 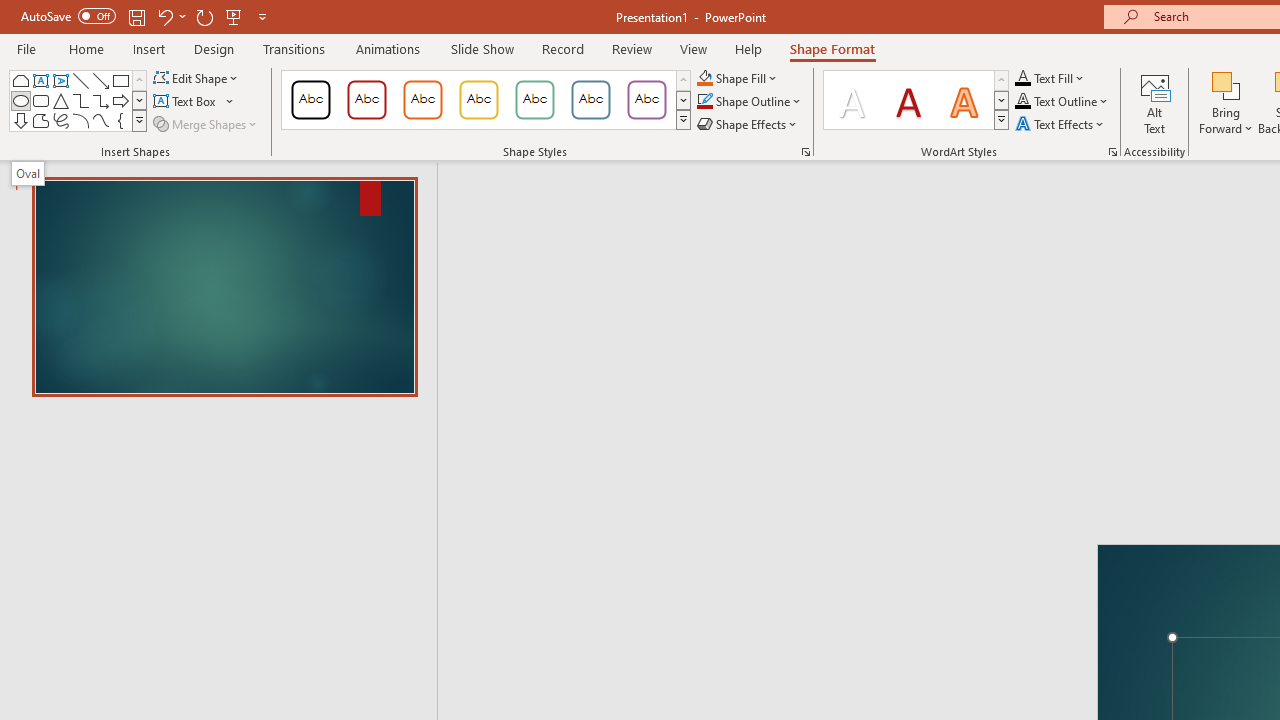 What do you see at coordinates (704, 102) in the screenshot?
I see `Shape Outline No Outline` at bounding box center [704, 102].